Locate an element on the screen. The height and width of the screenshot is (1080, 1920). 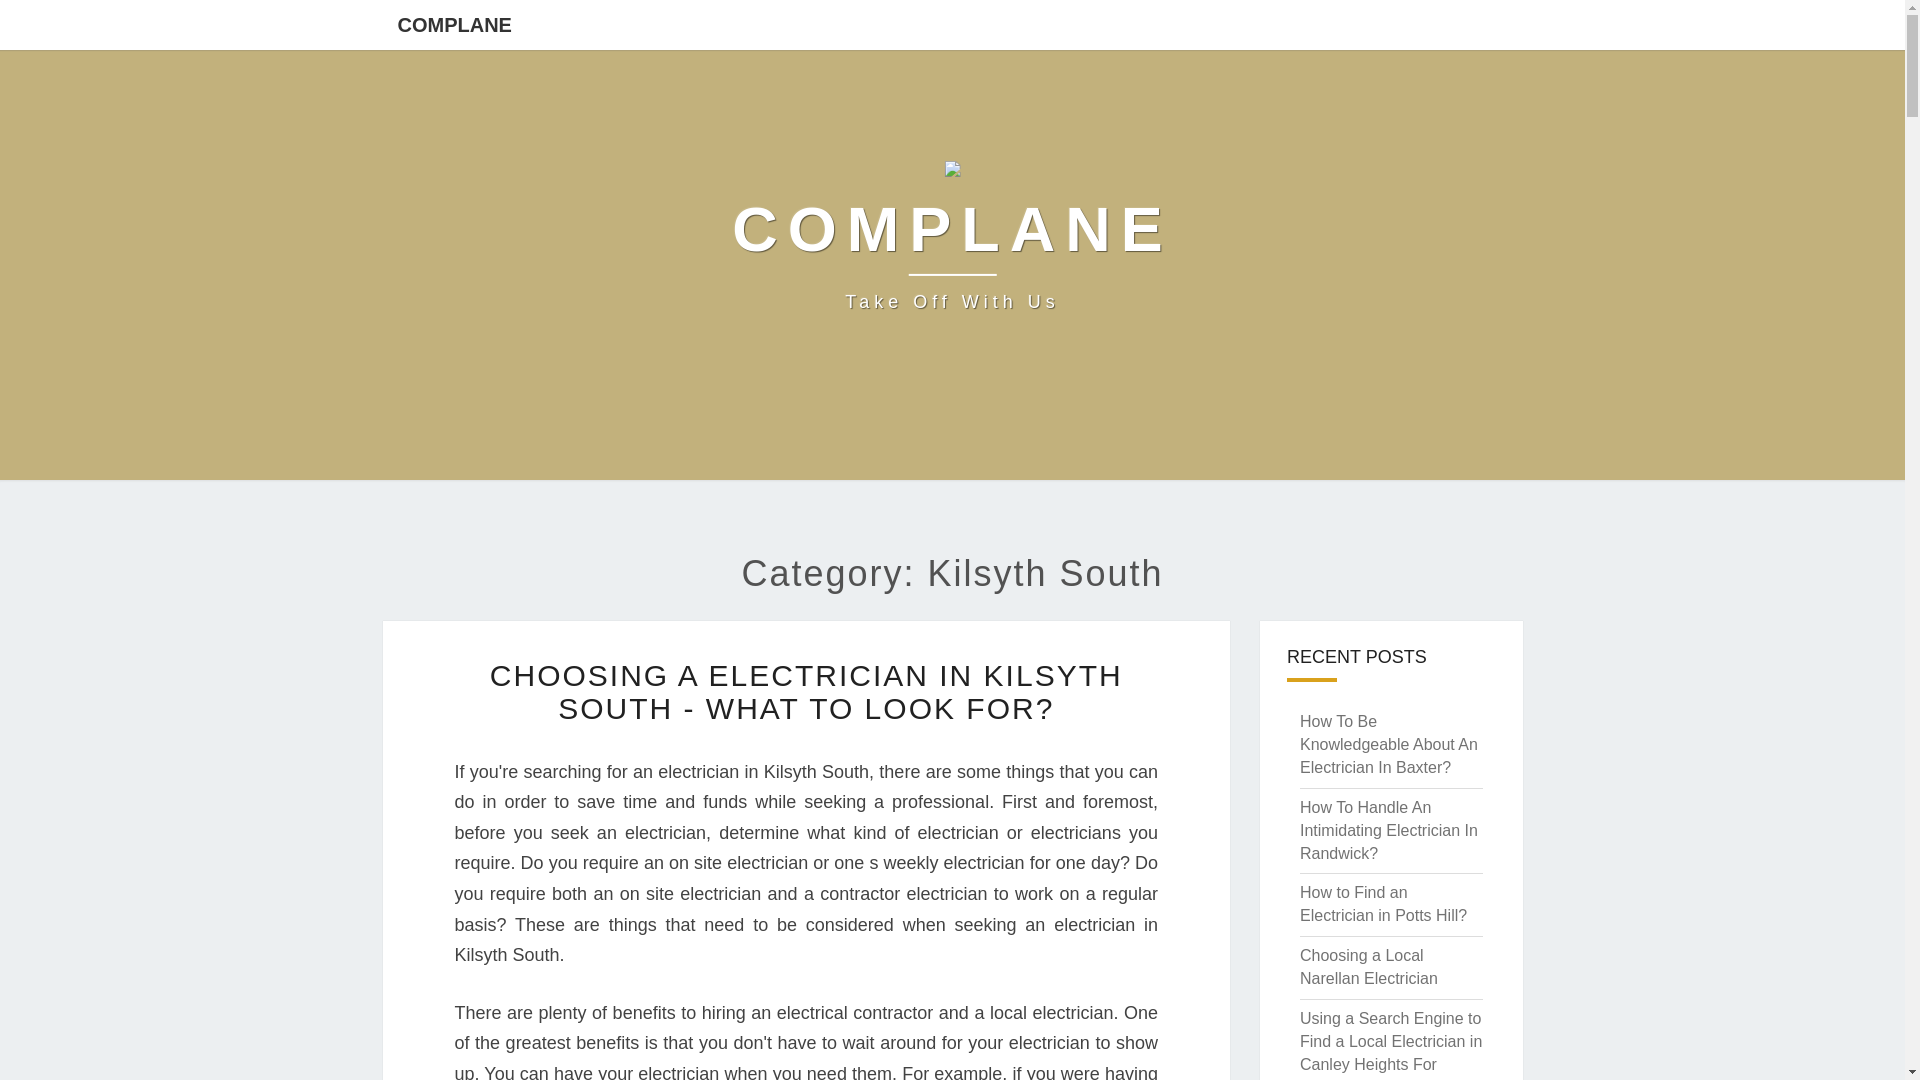
How to Find an Electrician in Potts Hill? is located at coordinates (1382, 904).